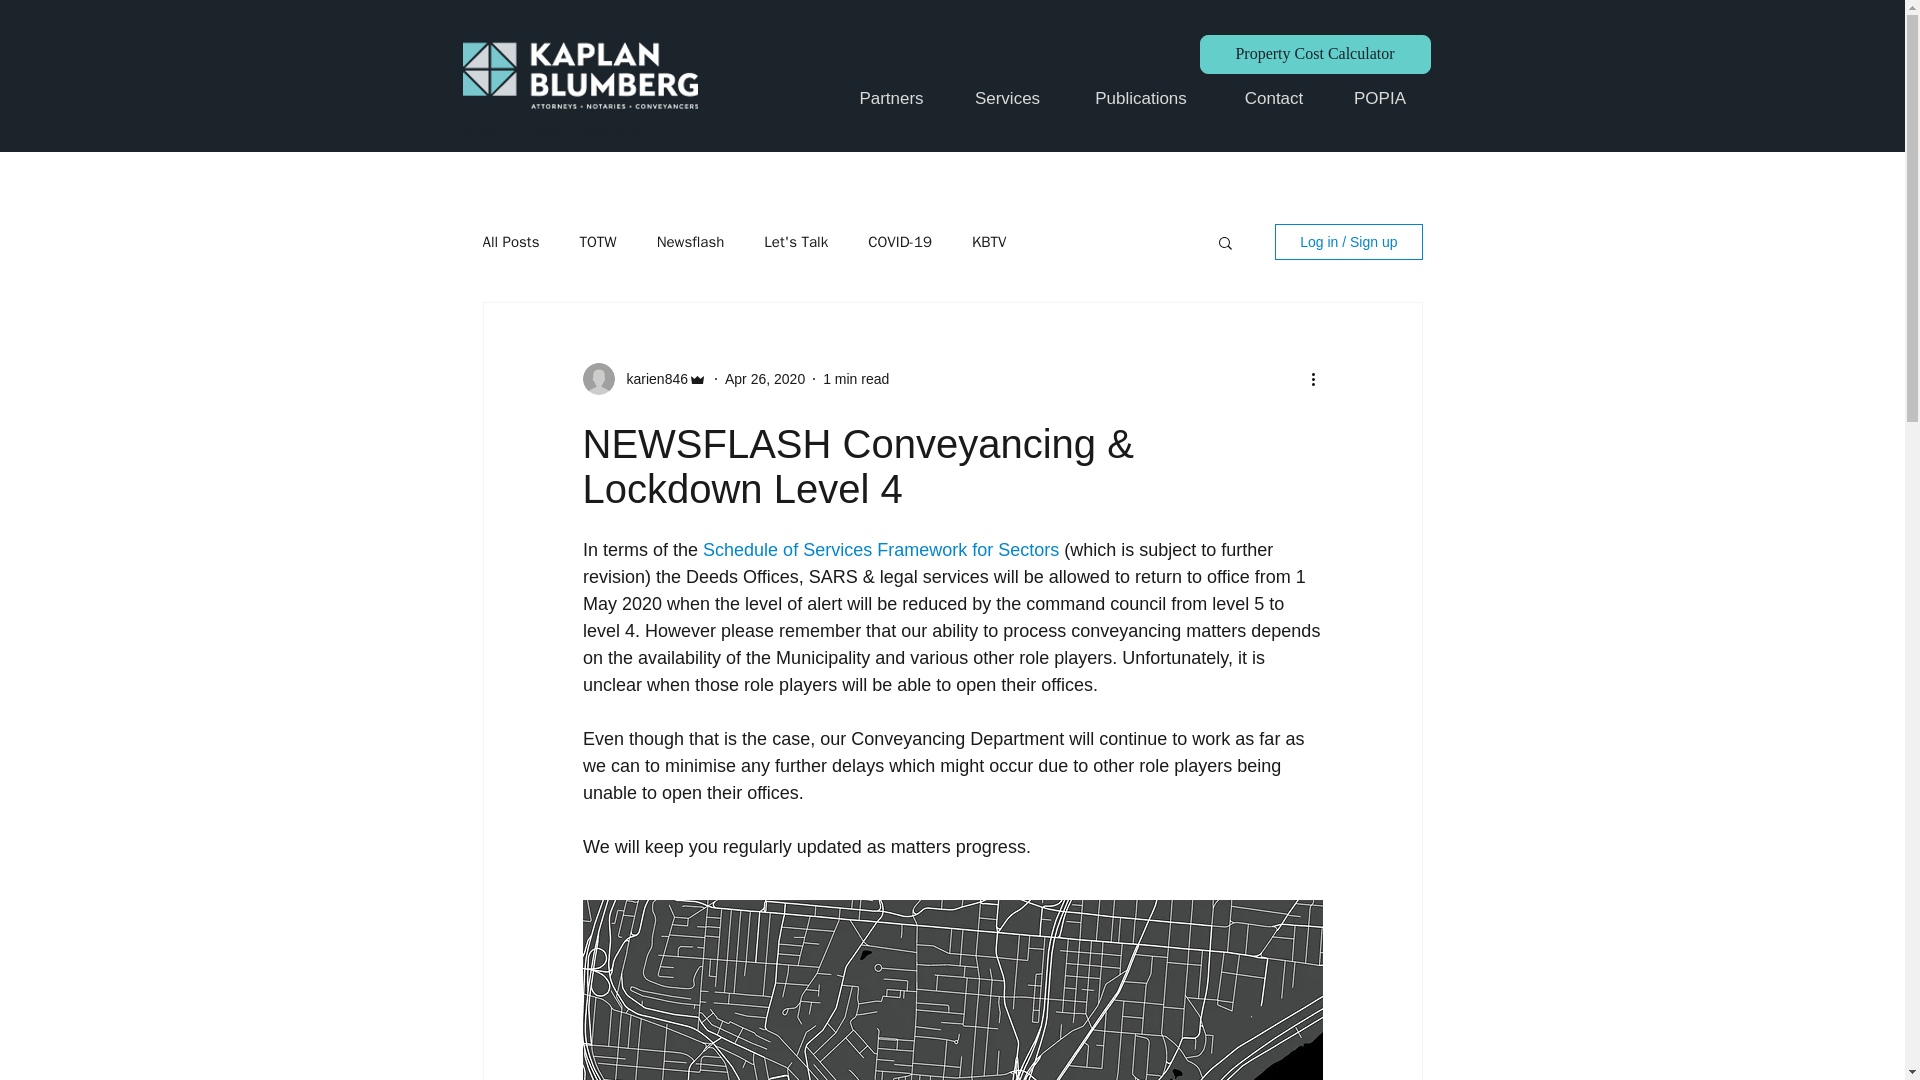 The height and width of the screenshot is (1080, 1920). Describe the element at coordinates (1006, 99) in the screenshot. I see `Services` at that location.